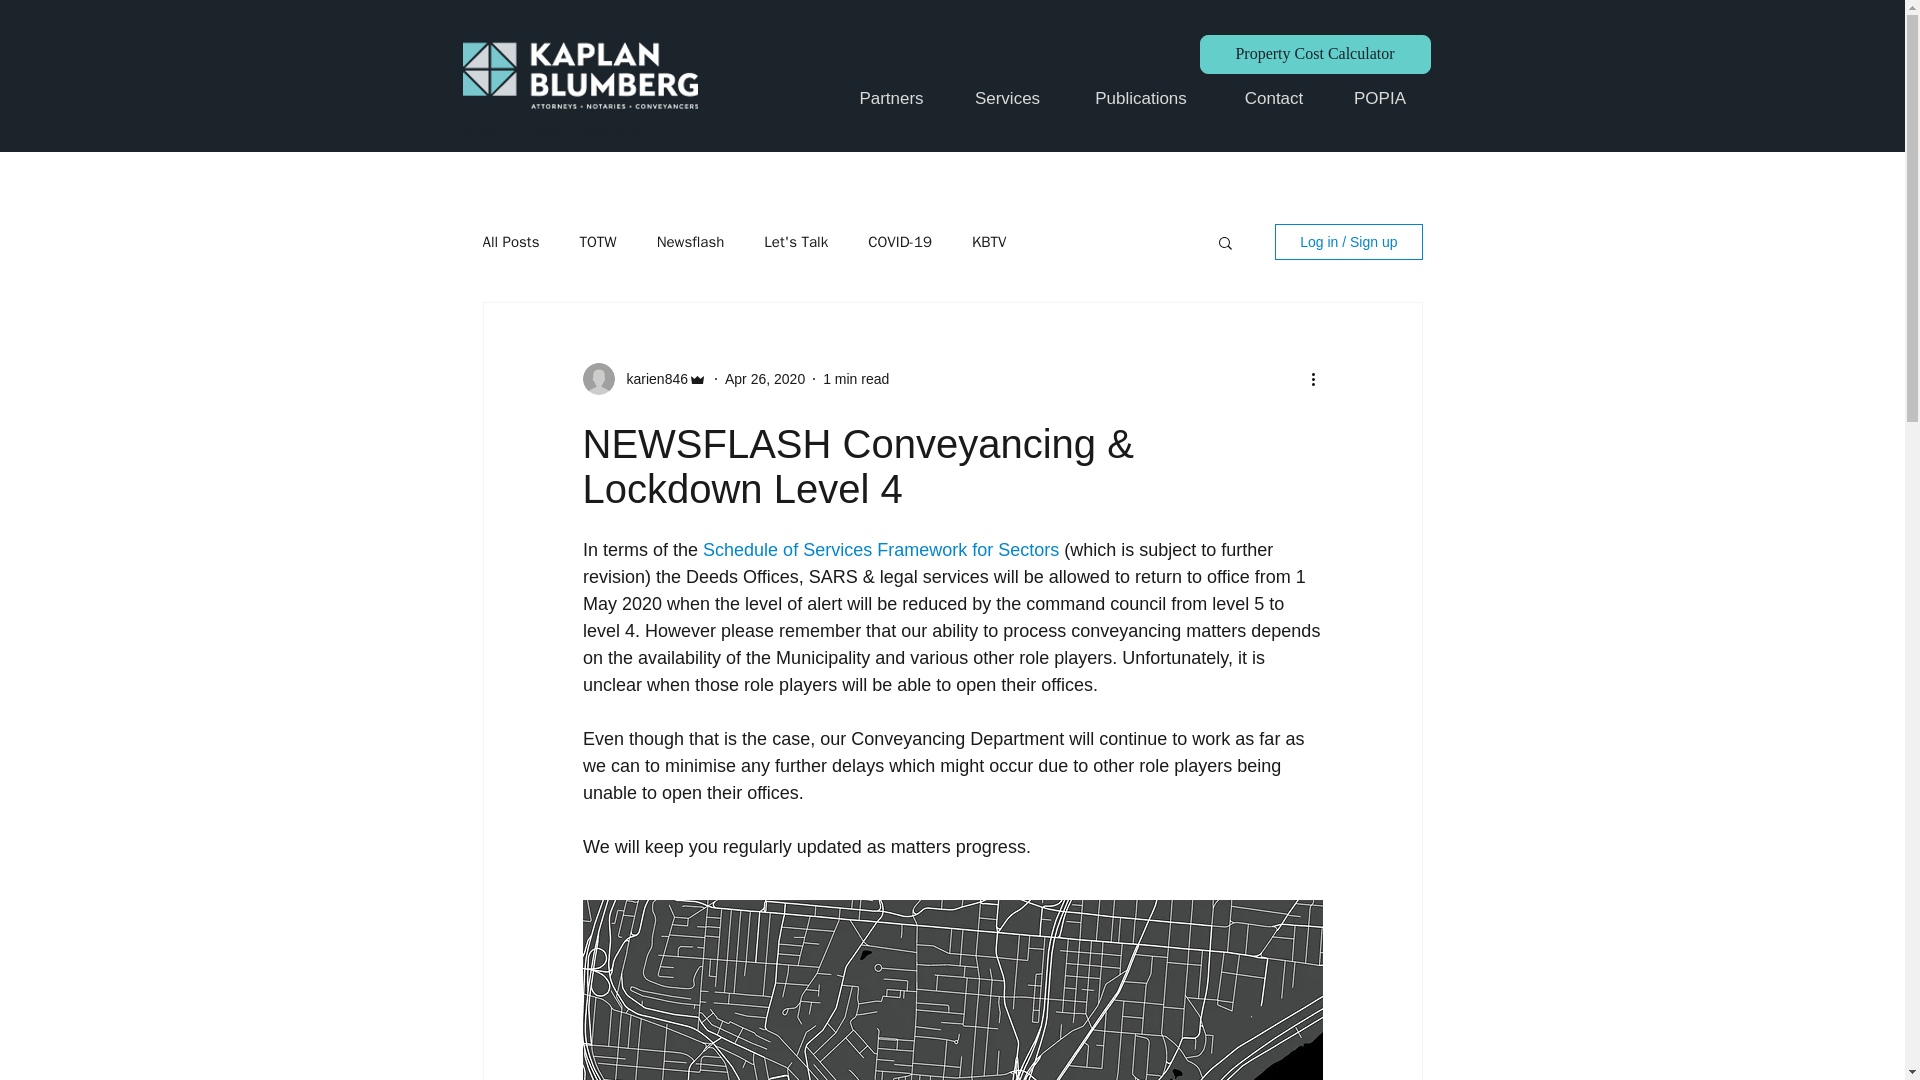 The height and width of the screenshot is (1080, 1920). Describe the element at coordinates (1006, 99) in the screenshot. I see `Services` at that location.